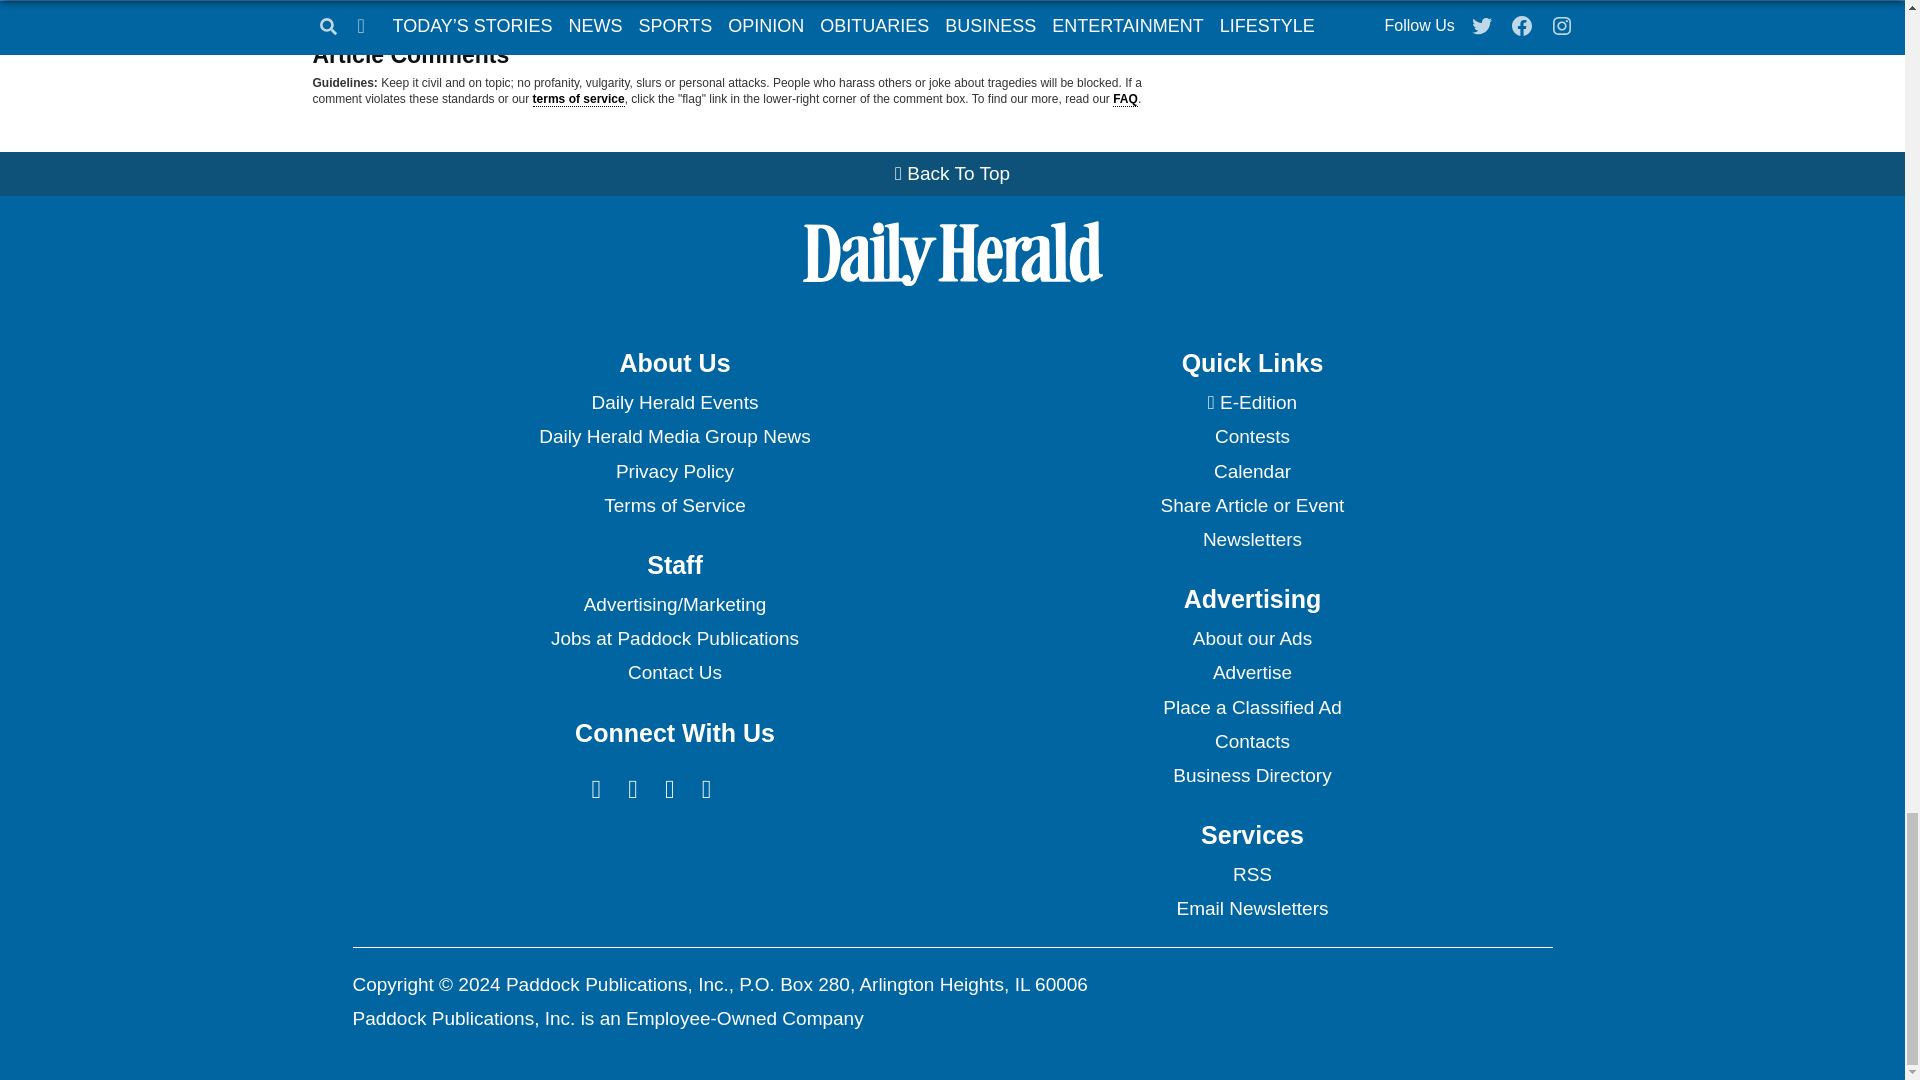  What do you see at coordinates (674, 402) in the screenshot?
I see `Daily Herald Events` at bounding box center [674, 402].